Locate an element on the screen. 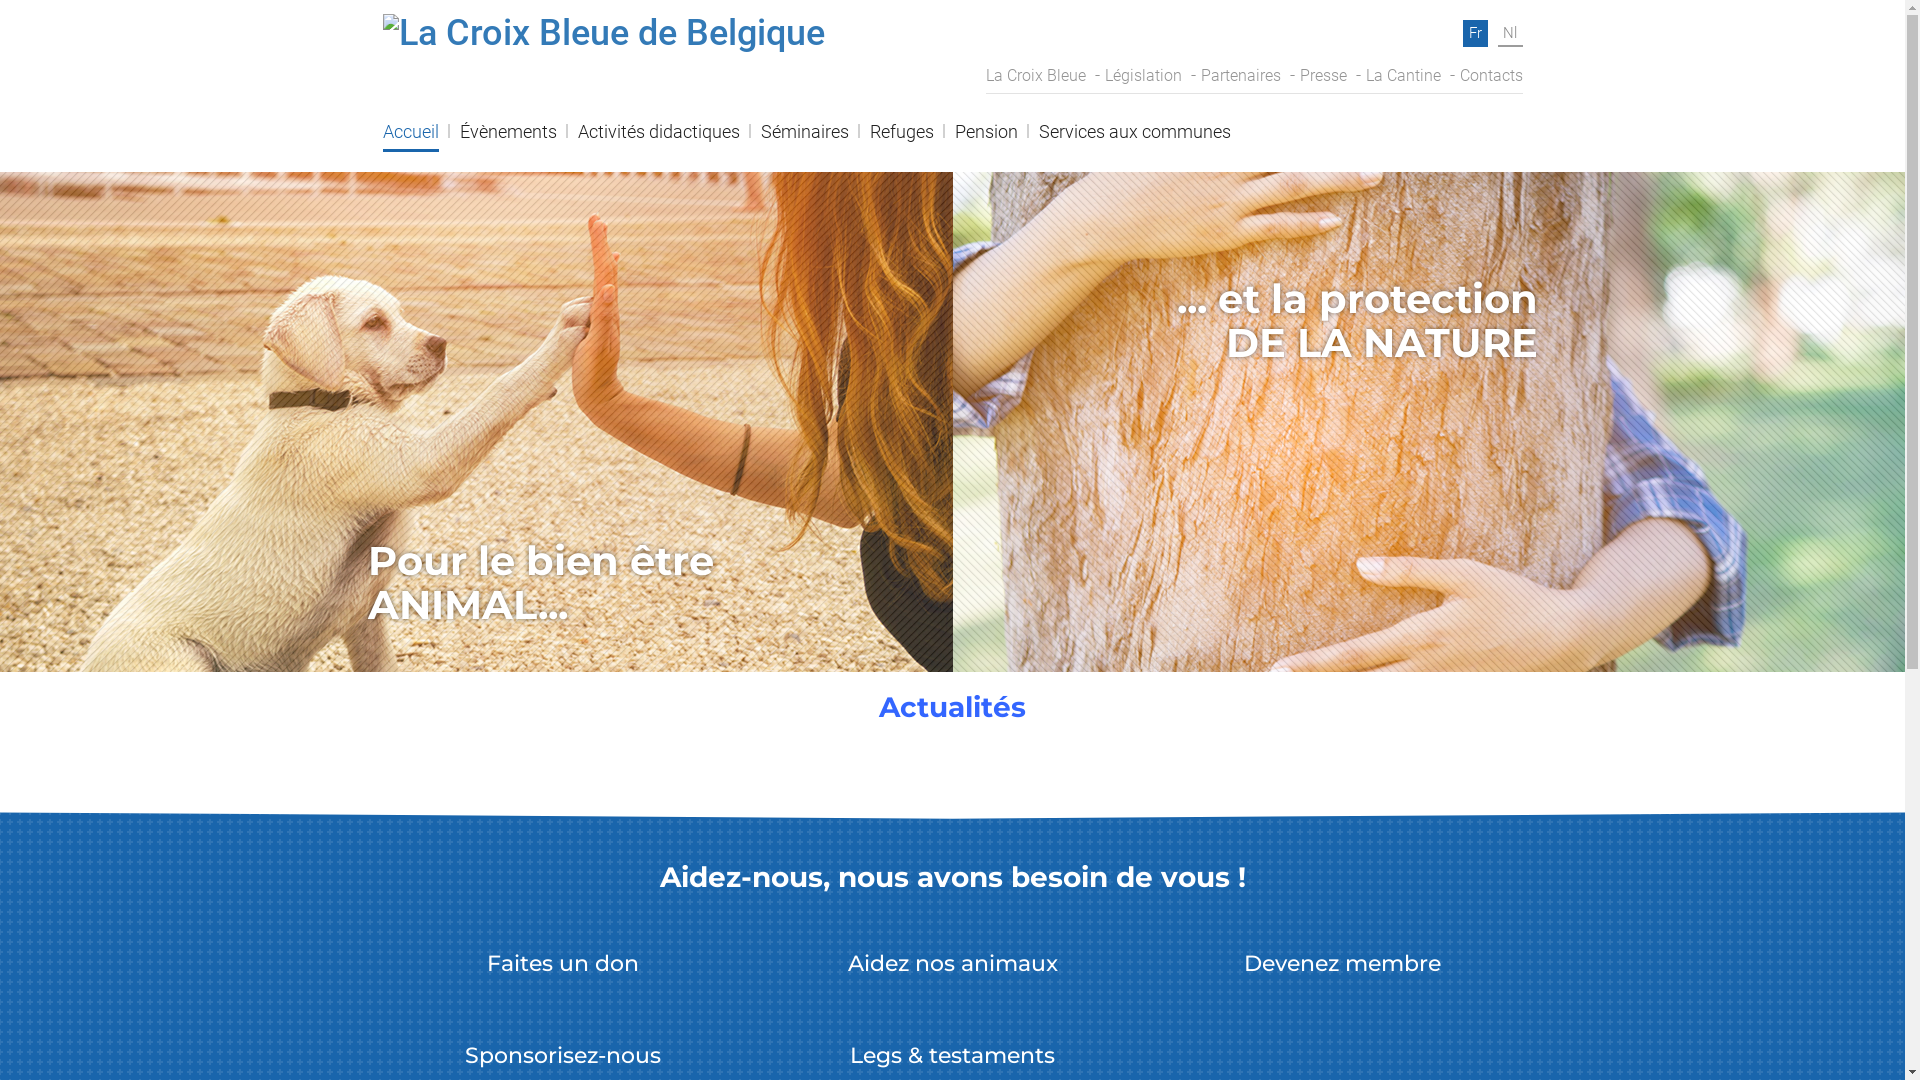 This screenshot has height=1080, width=1920. La Croix Bleue is located at coordinates (1036, 76).